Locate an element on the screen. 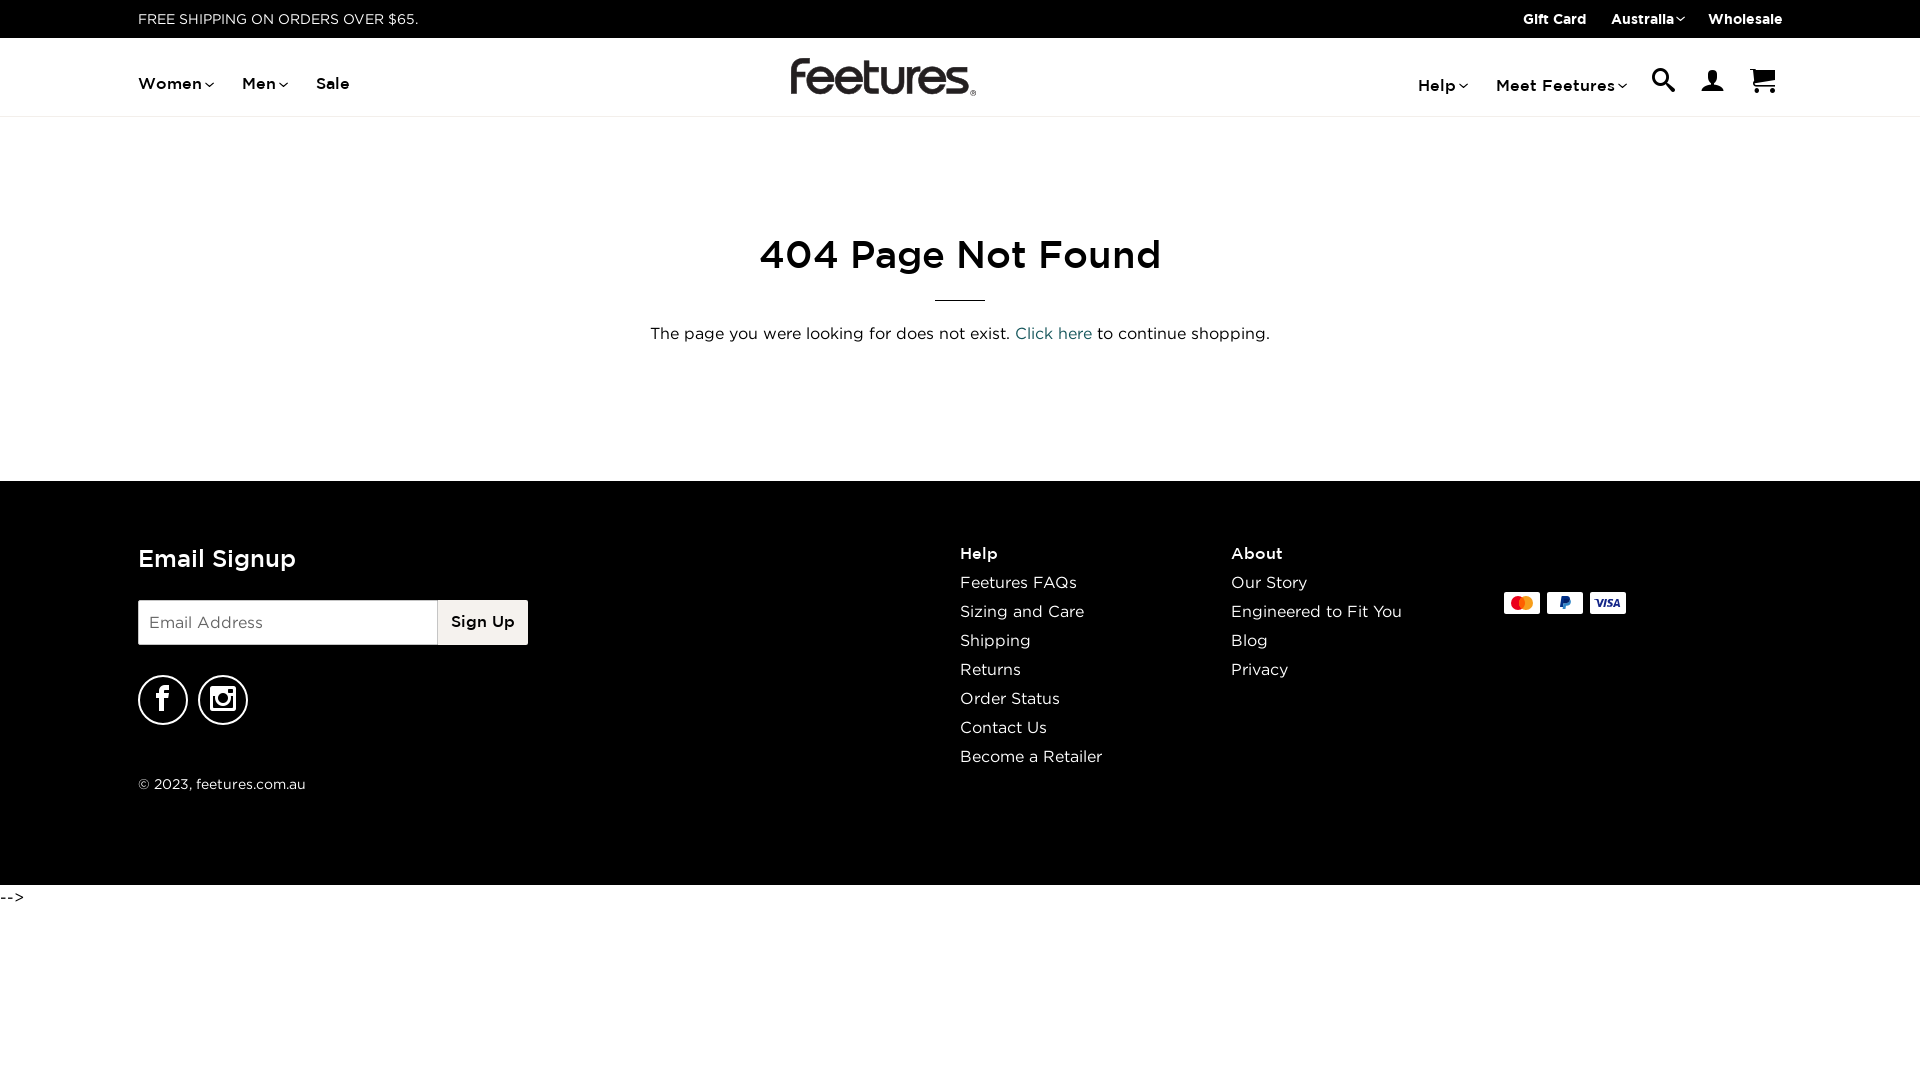 The image size is (1920, 1080). Men is located at coordinates (264, 84).